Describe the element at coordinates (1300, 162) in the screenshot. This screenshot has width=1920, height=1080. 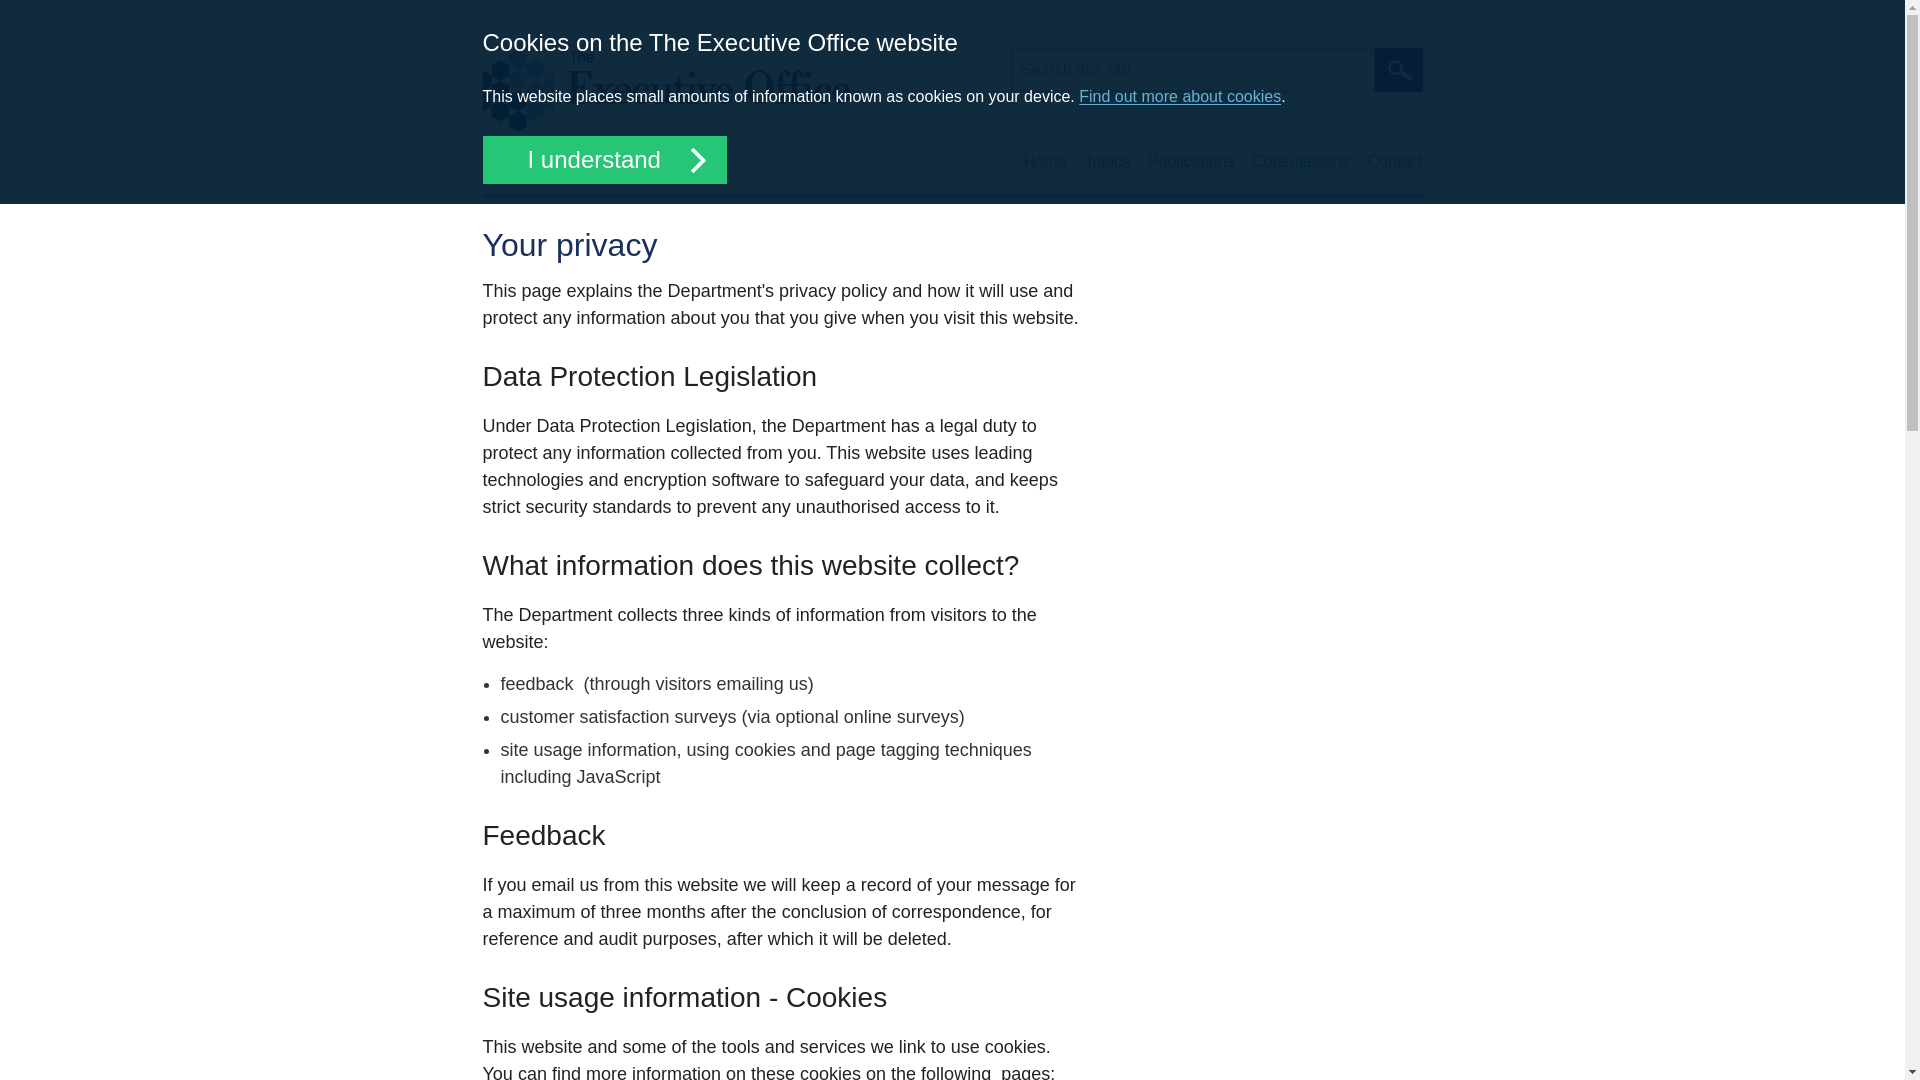
I see `Consultations` at that location.